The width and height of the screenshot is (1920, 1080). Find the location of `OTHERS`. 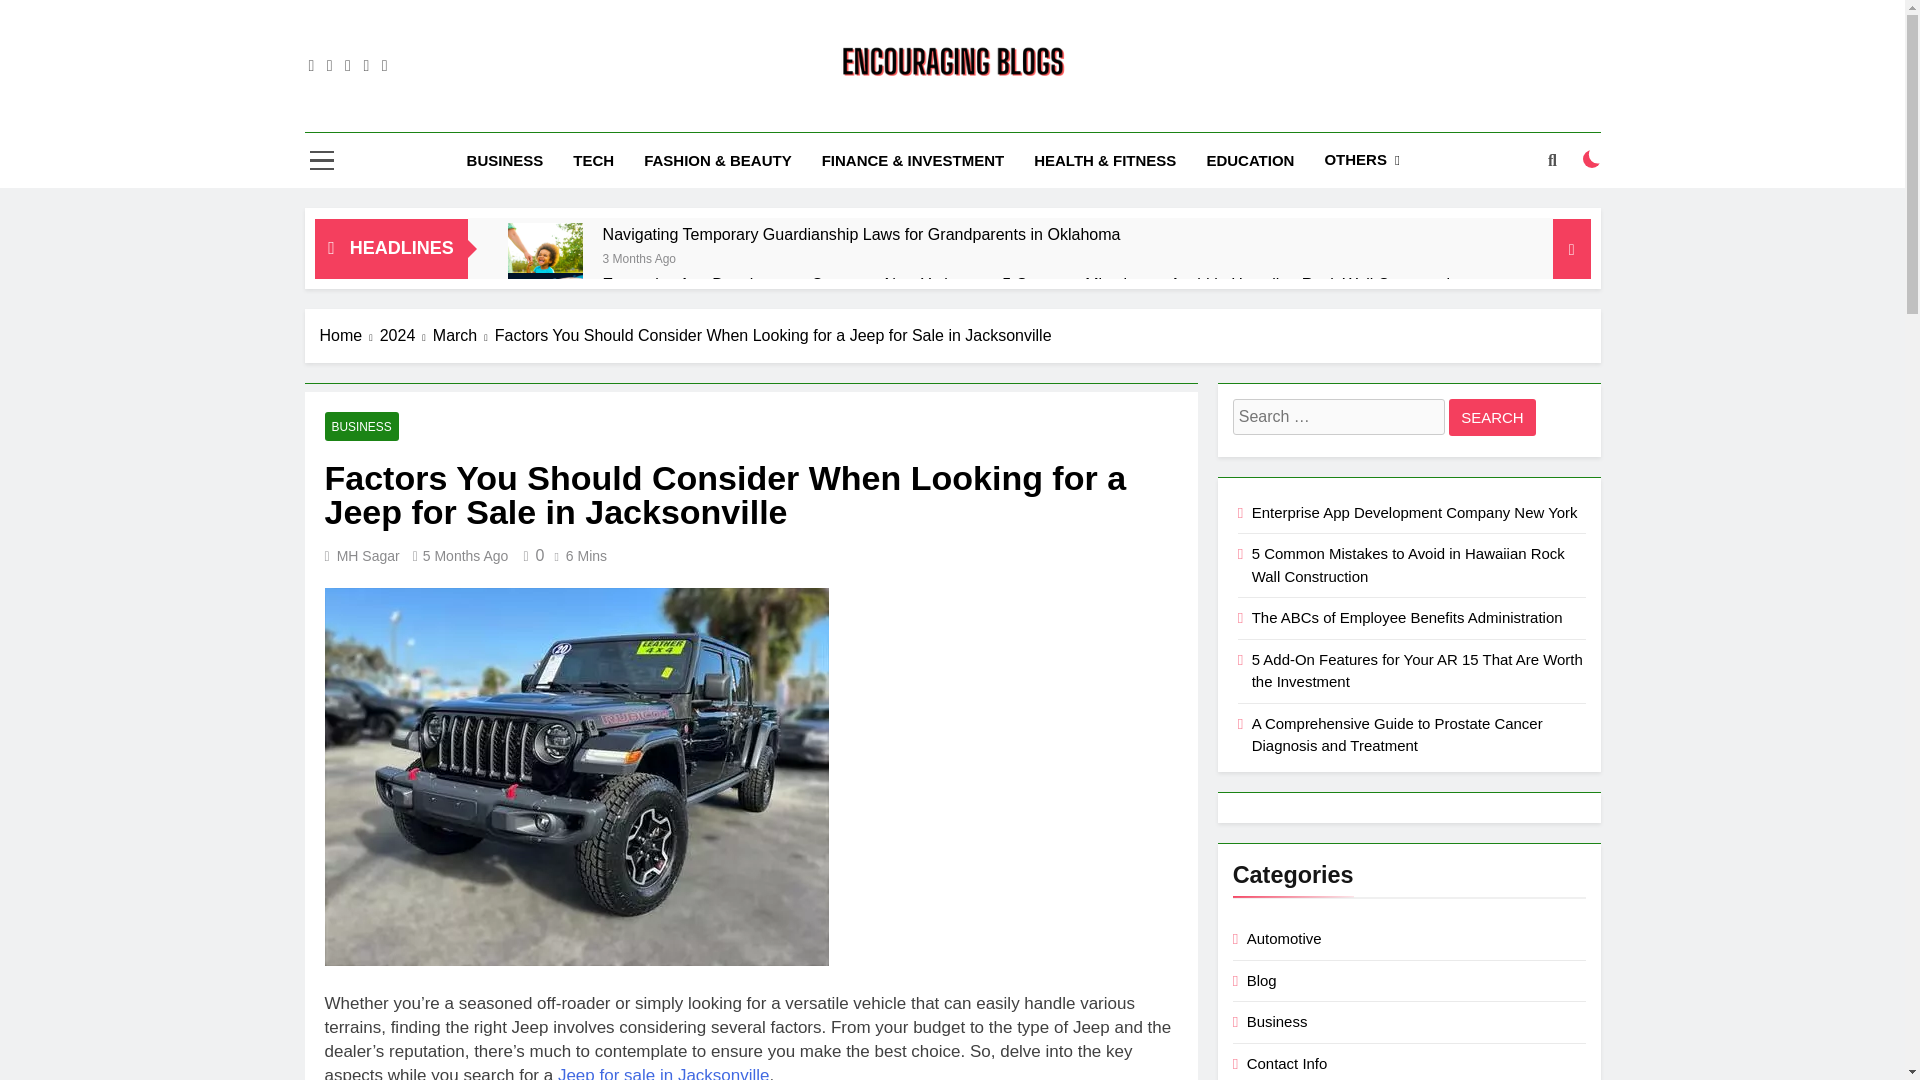

OTHERS is located at coordinates (1361, 160).